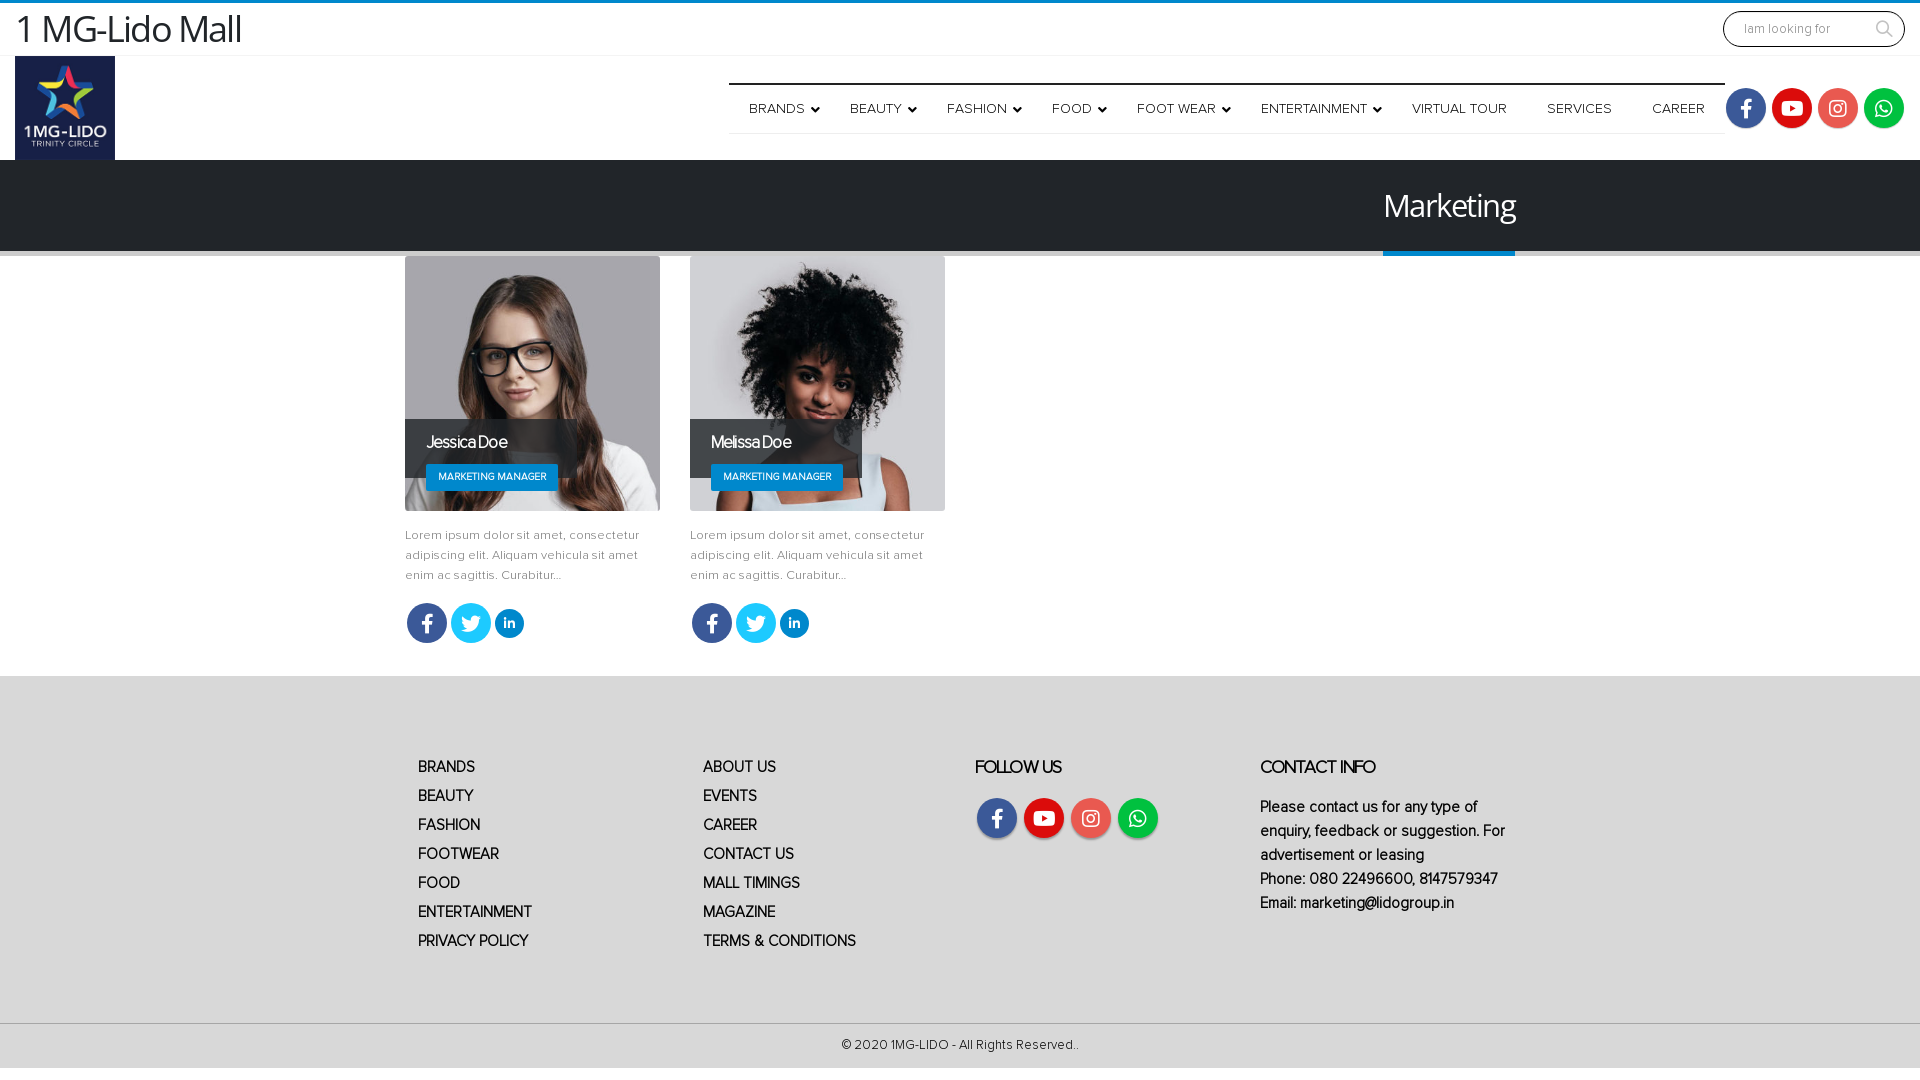  I want to click on FOOD, so click(439, 884).